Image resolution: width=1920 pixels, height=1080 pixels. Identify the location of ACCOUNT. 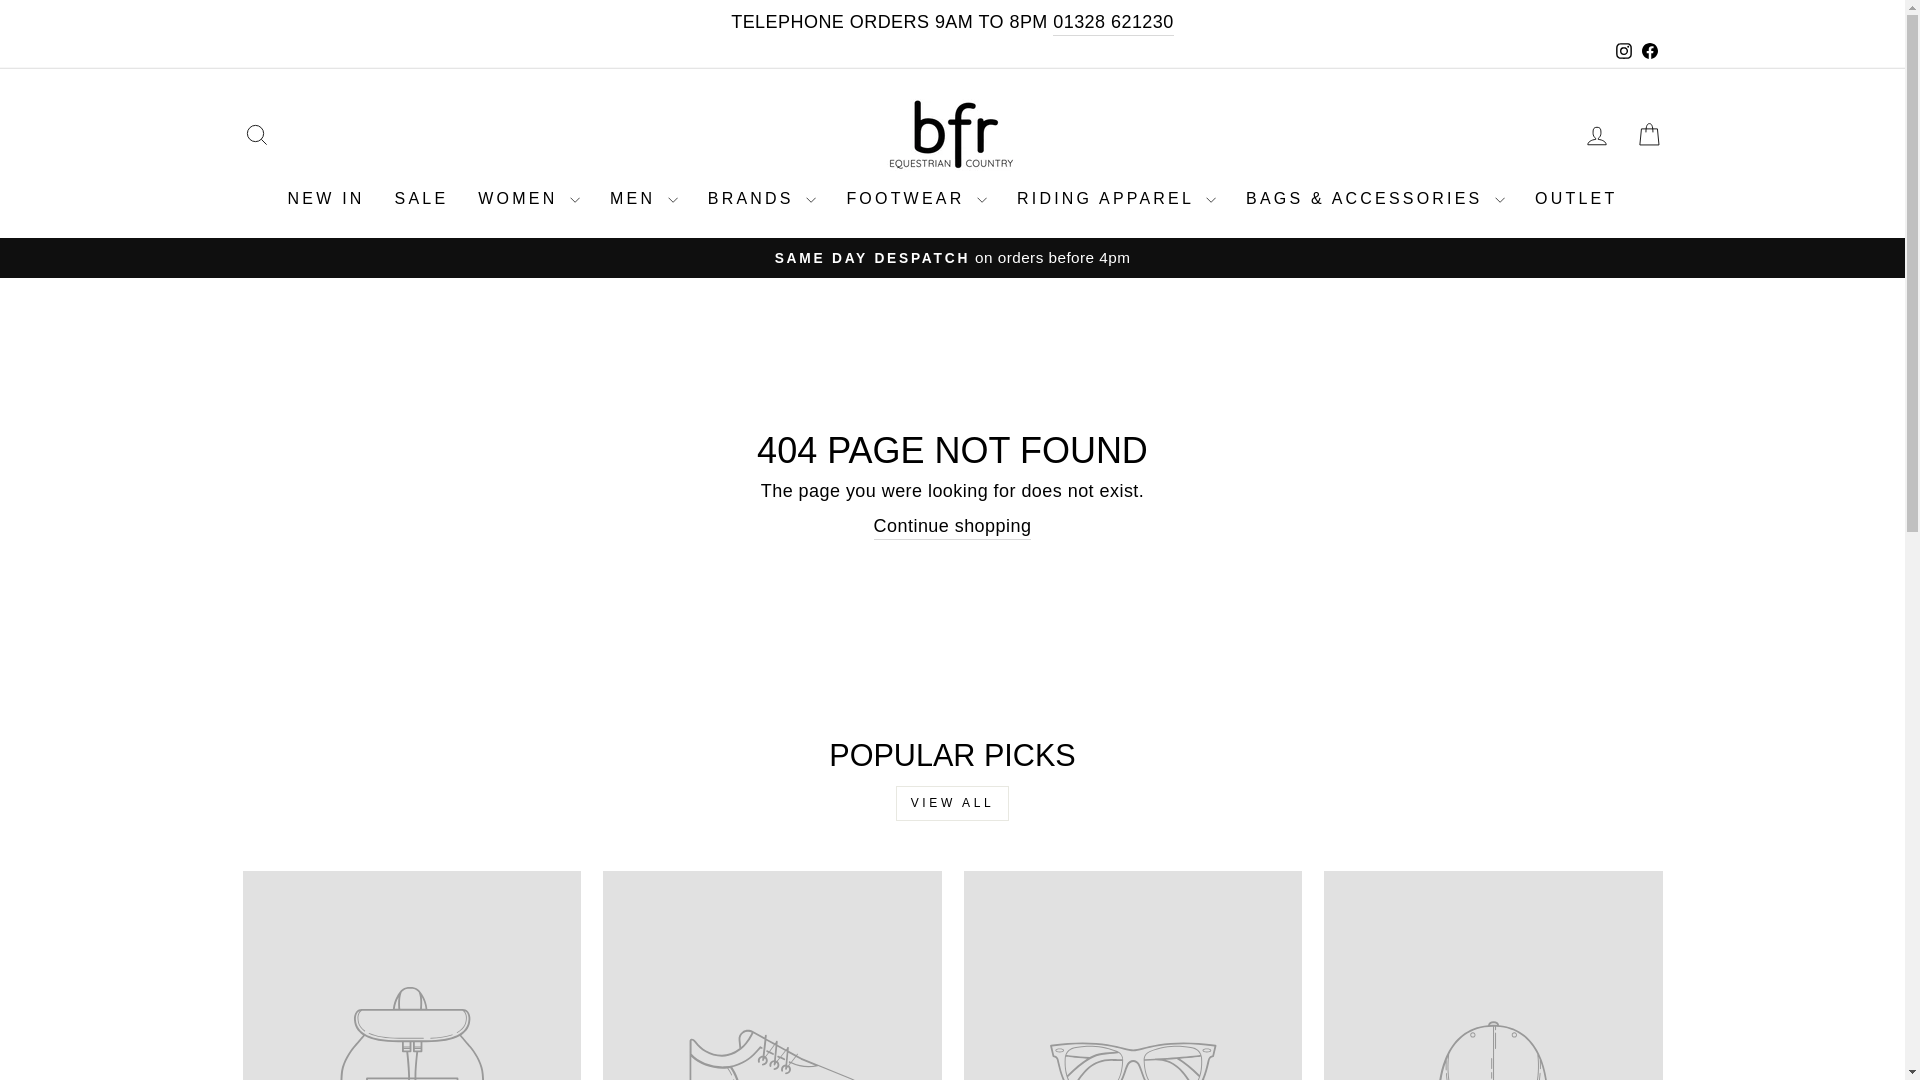
(1596, 136).